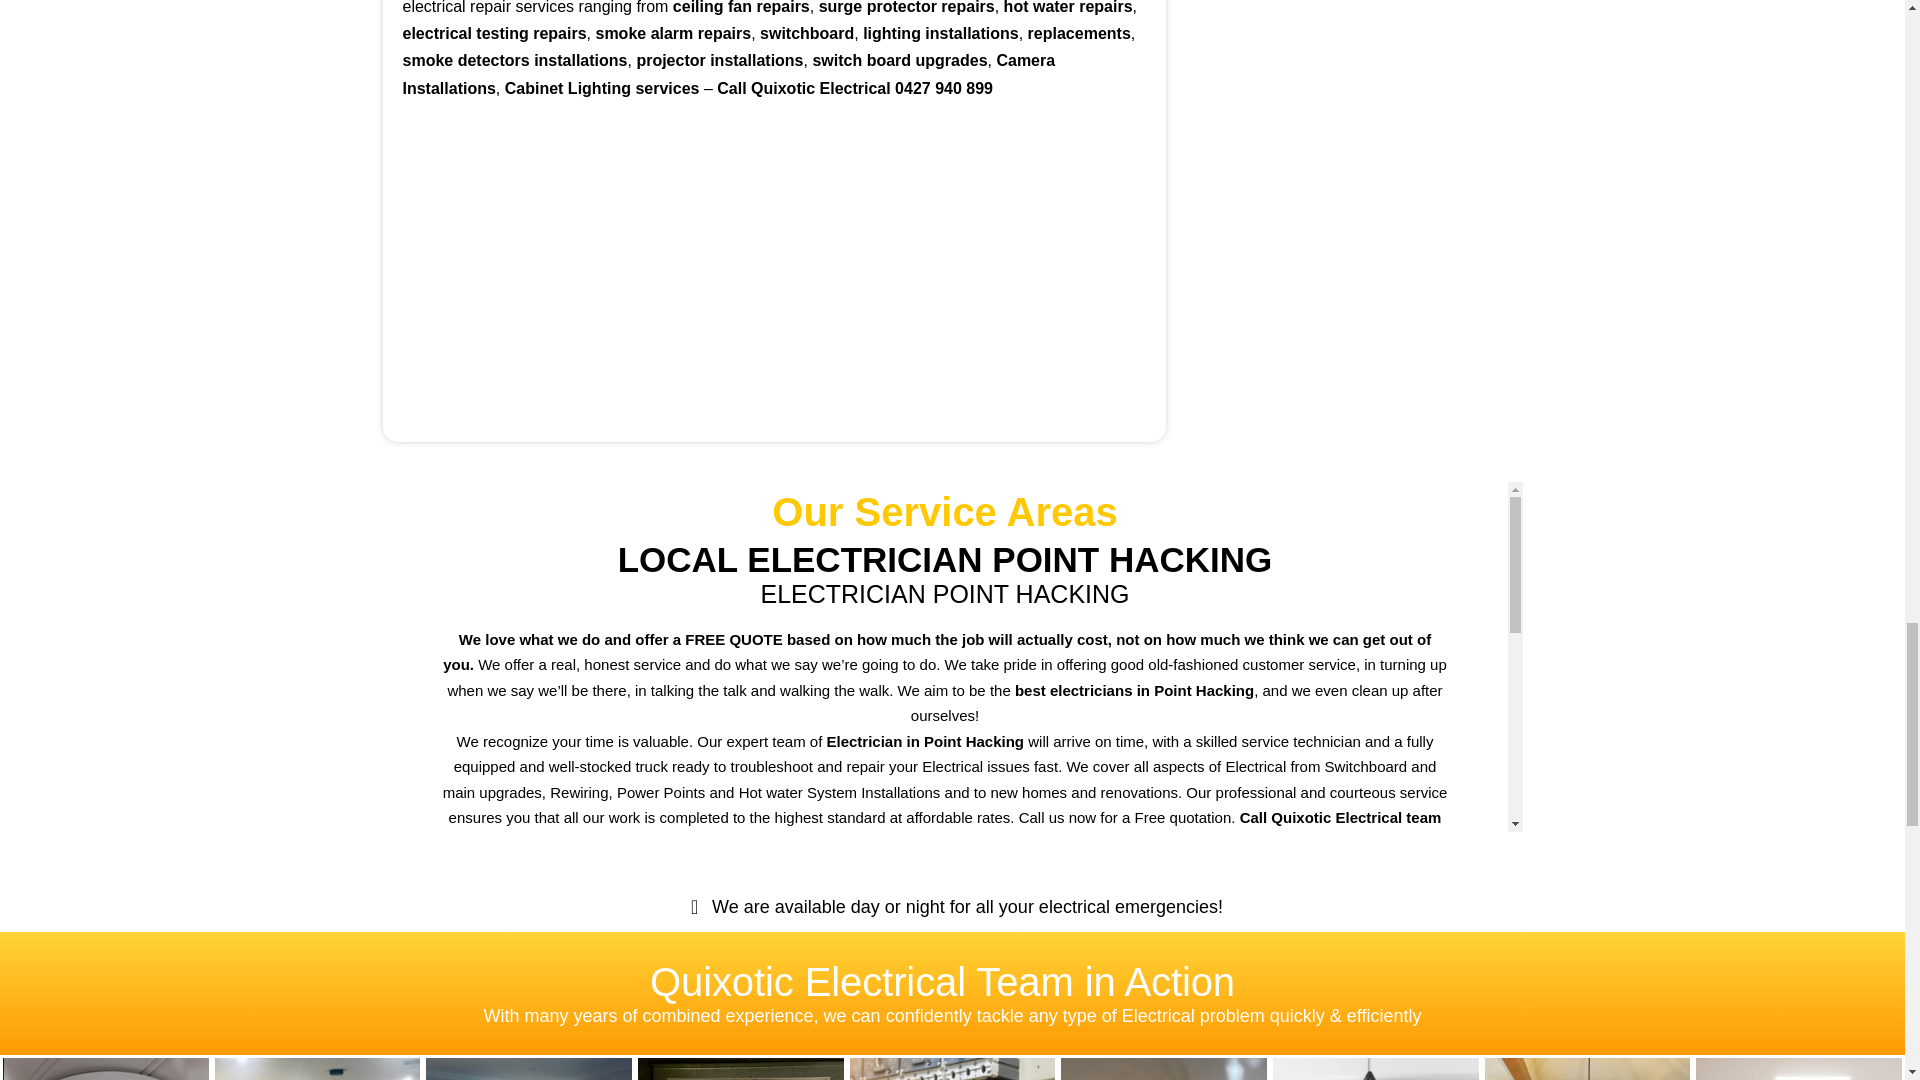 Image resolution: width=1920 pixels, height=1080 pixels. Describe the element at coordinates (774, 272) in the screenshot. I see `Point Hacking, NSW` at that location.